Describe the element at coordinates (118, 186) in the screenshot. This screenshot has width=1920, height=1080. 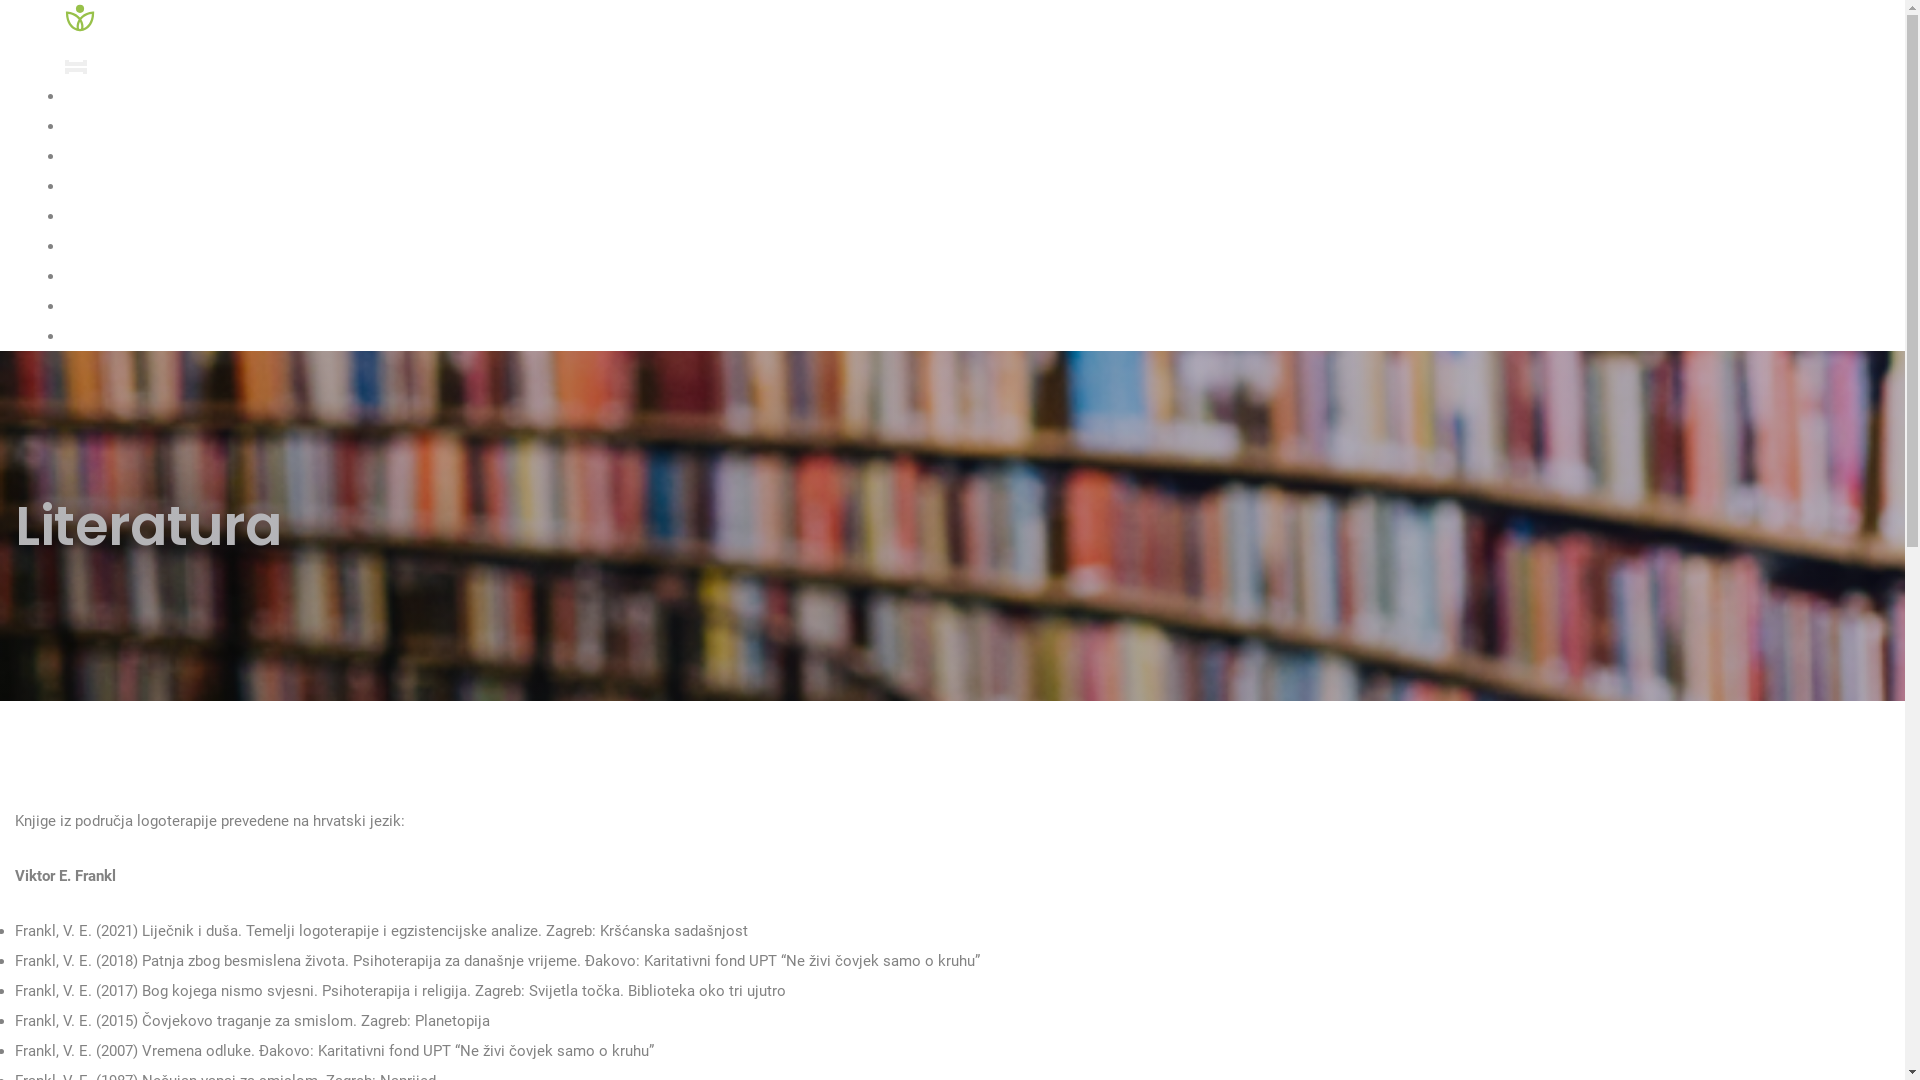
I see `Edukacija` at that location.